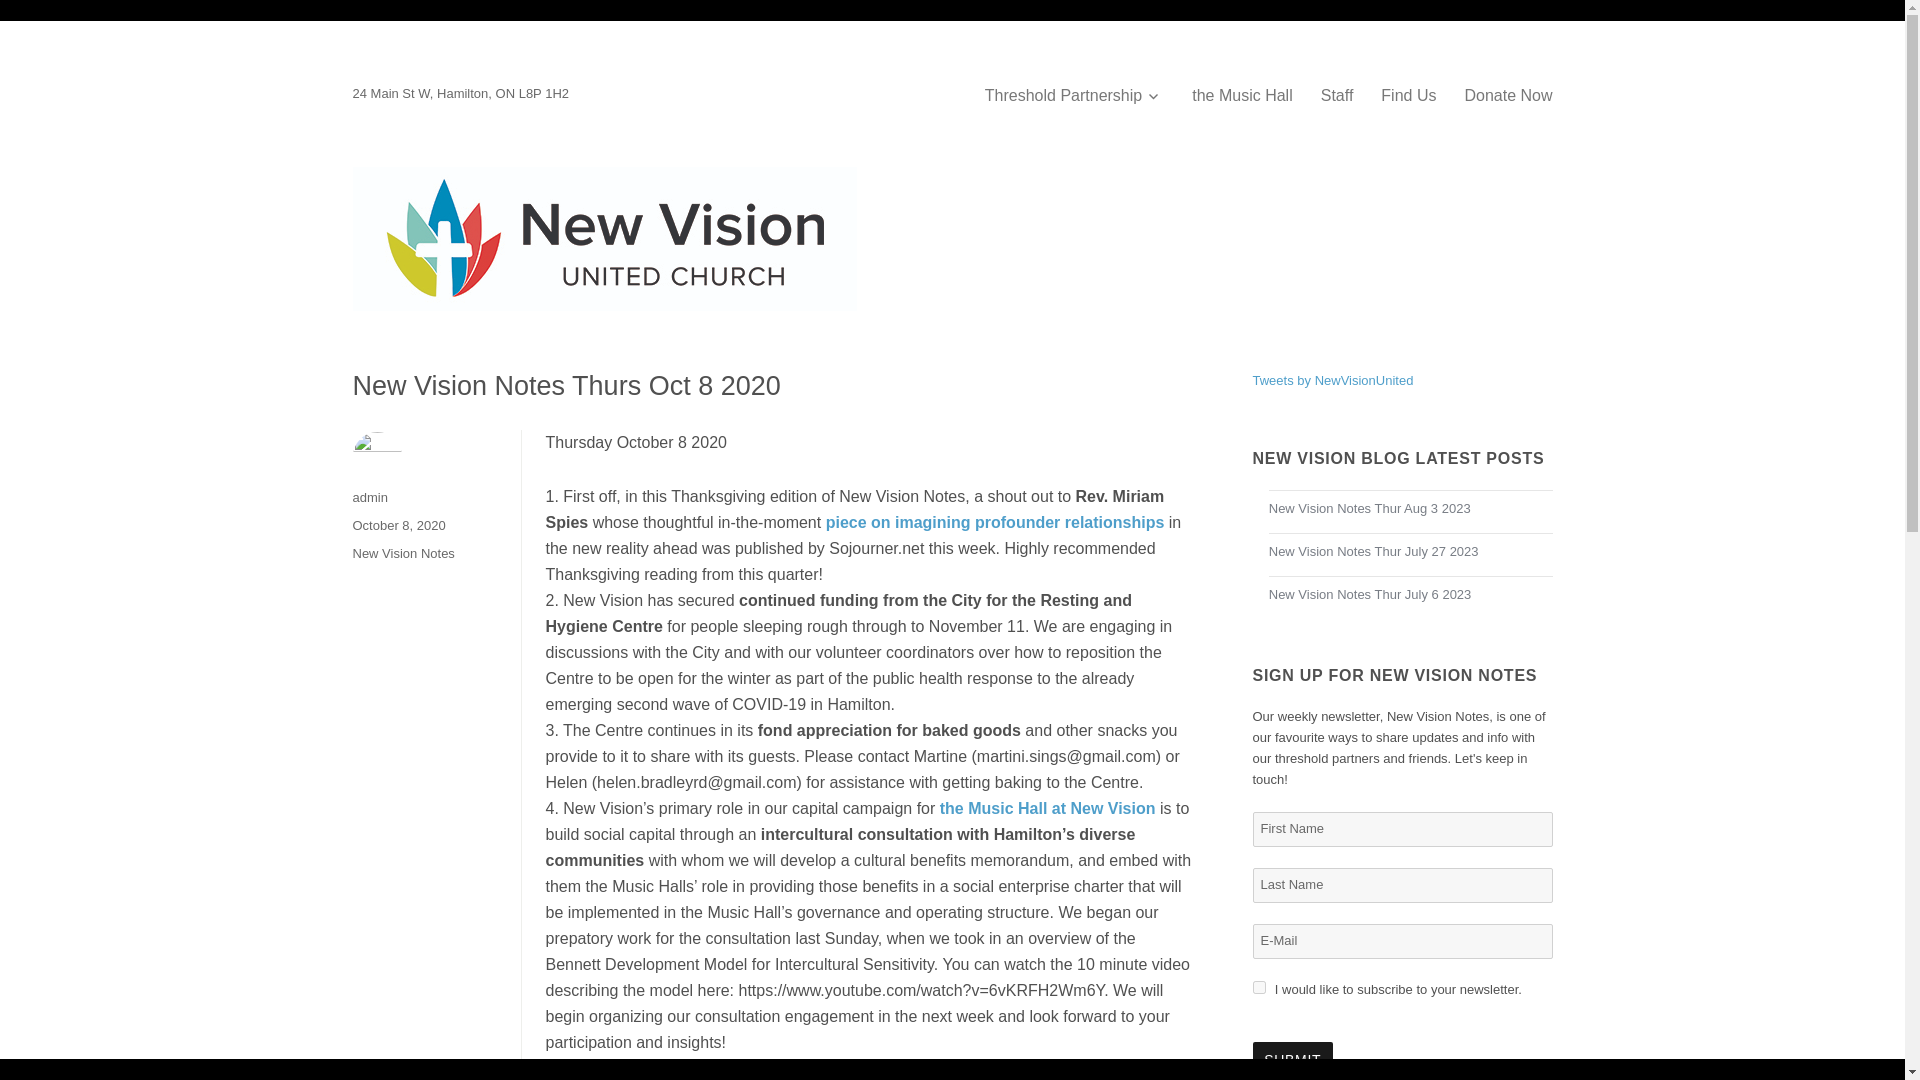  Describe the element at coordinates (1074, 95) in the screenshot. I see `Threshold Partnership` at that location.